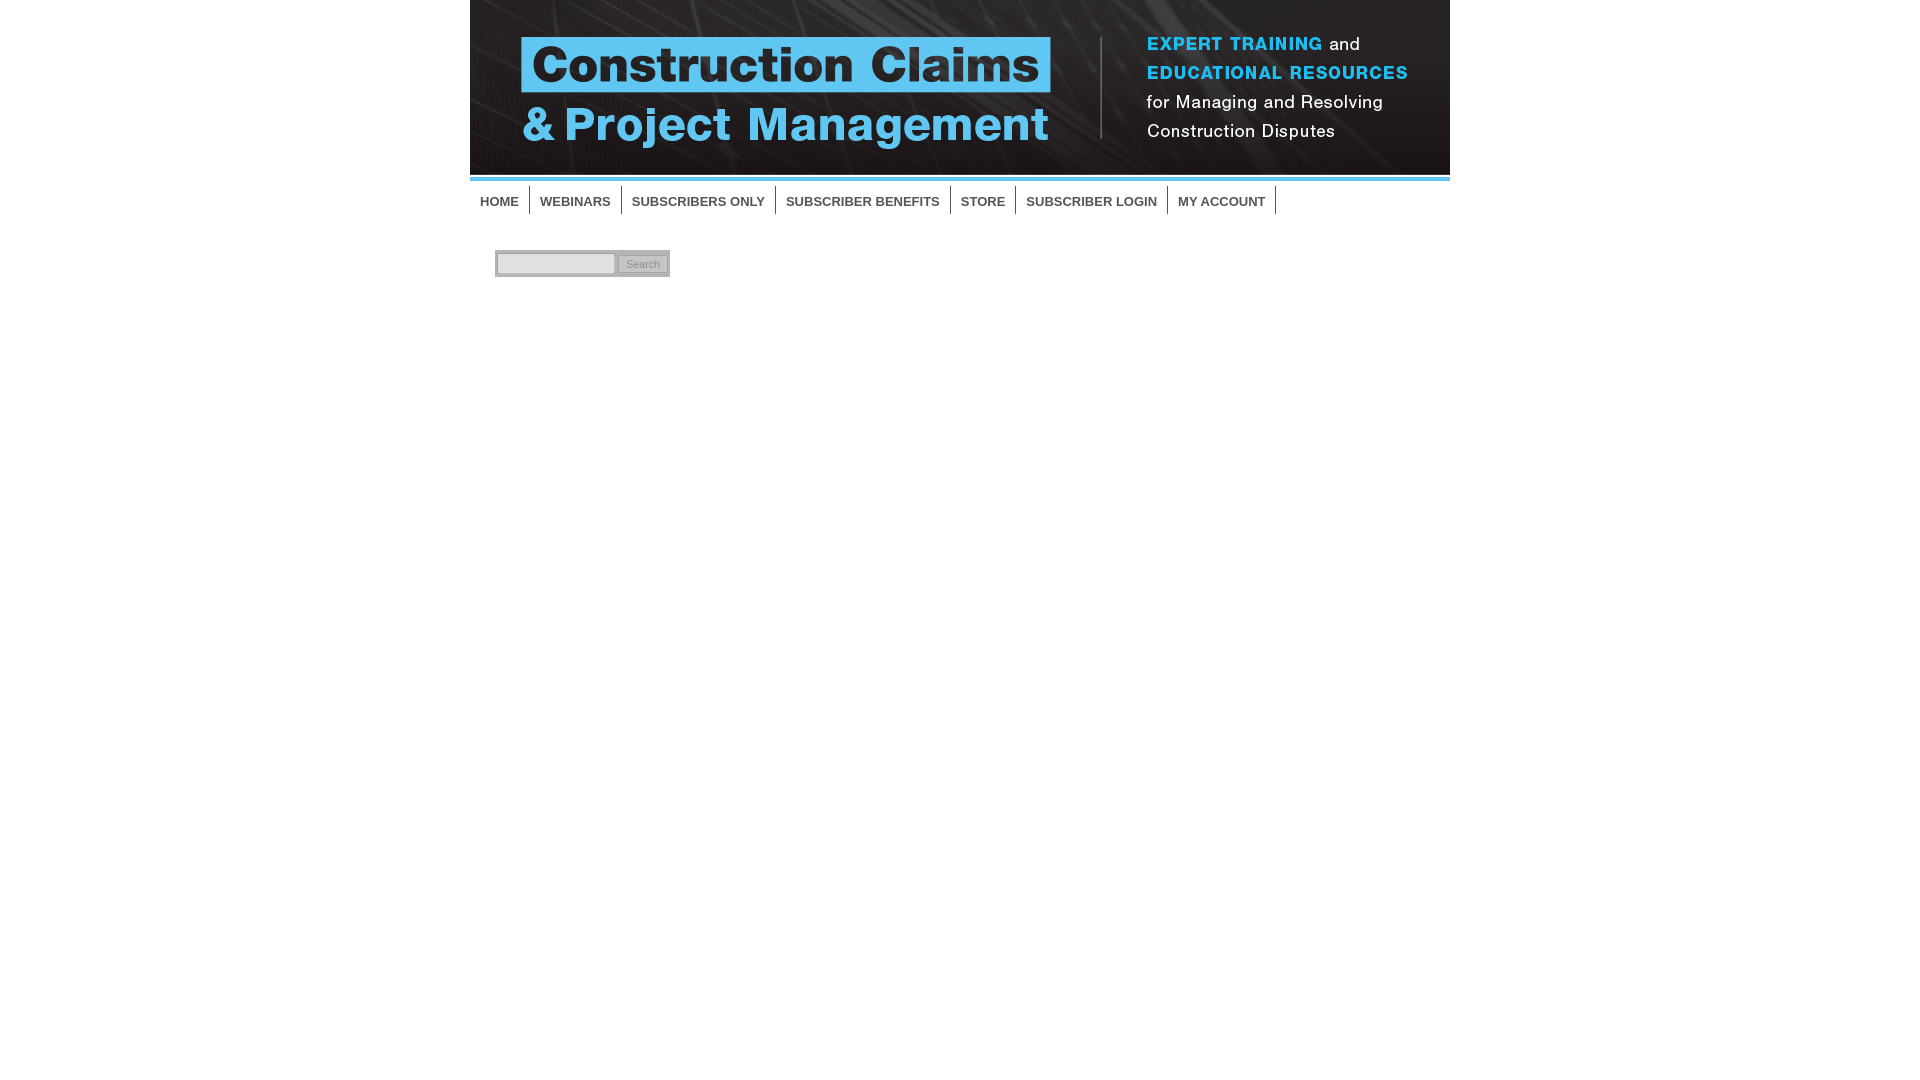 This screenshot has width=1920, height=1080. Describe the element at coordinates (643, 264) in the screenshot. I see `Search` at that location.